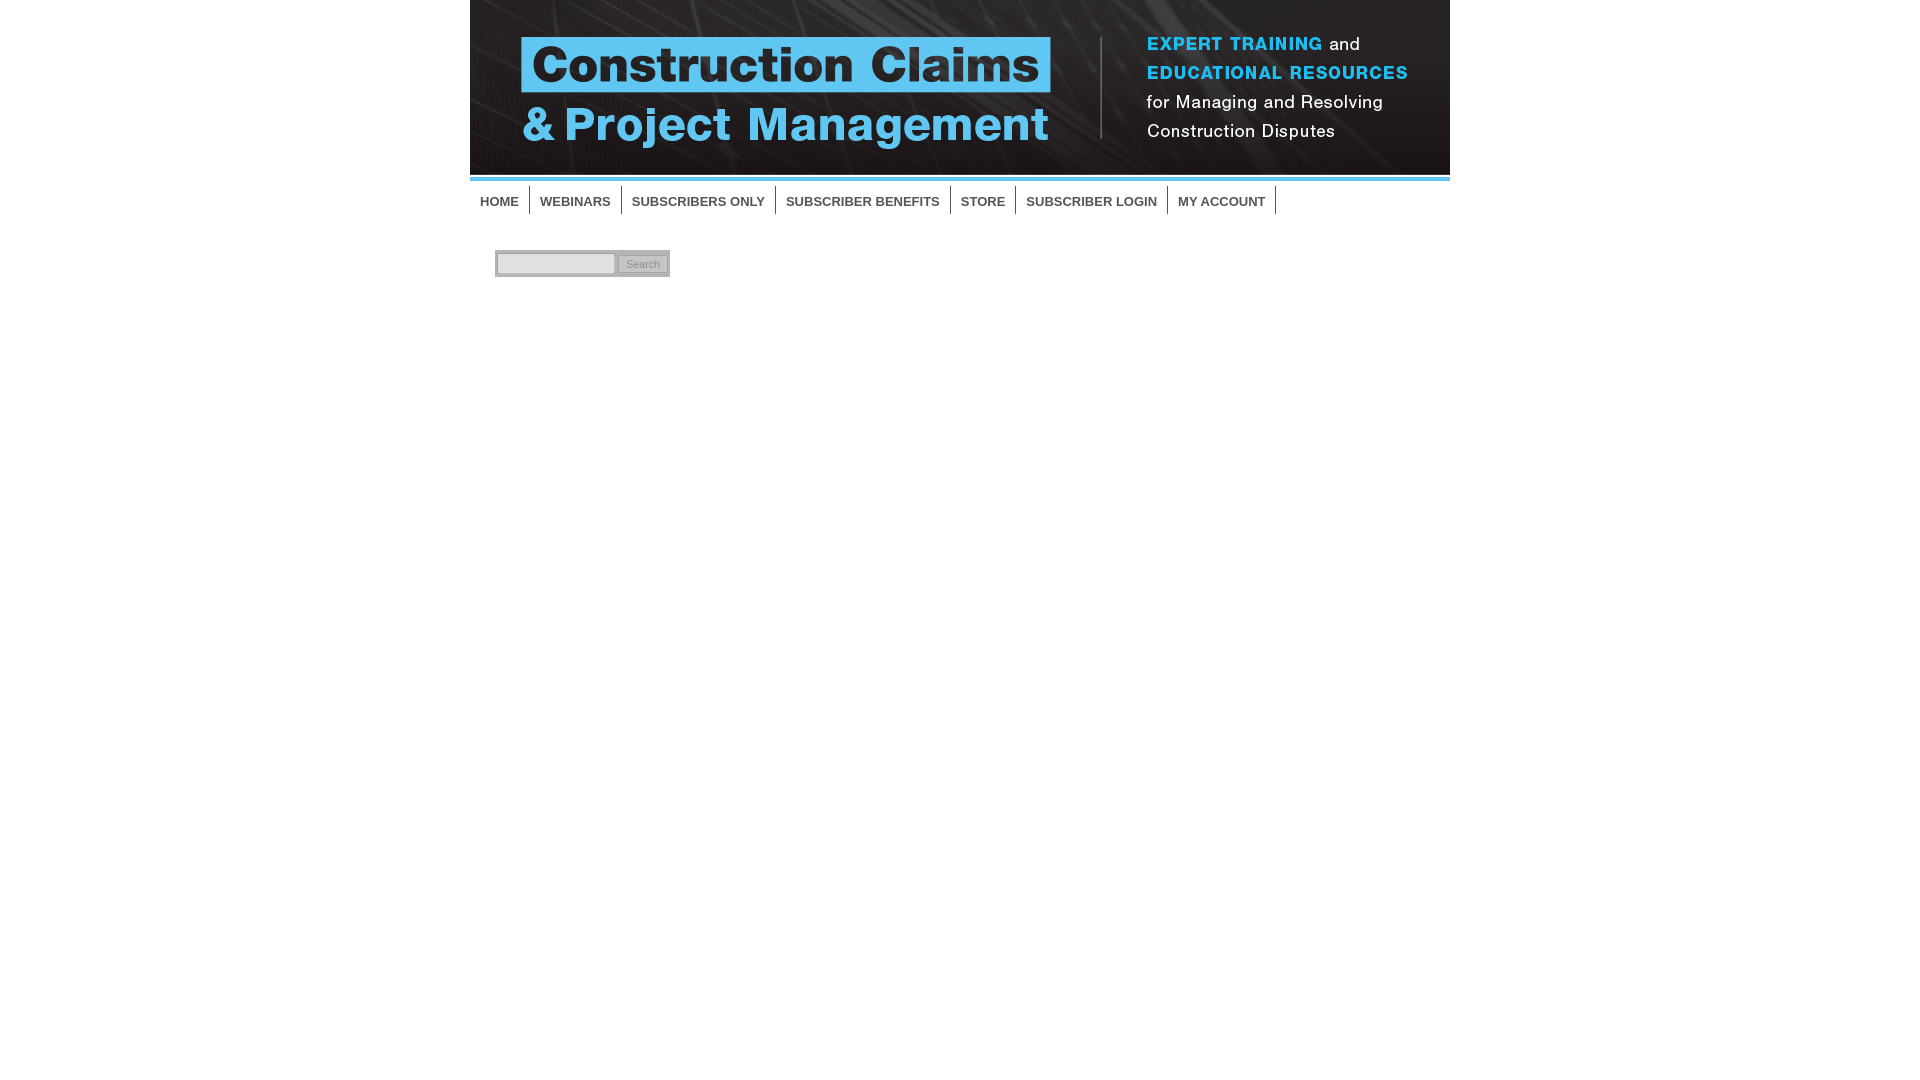 This screenshot has width=1920, height=1080. Describe the element at coordinates (643, 264) in the screenshot. I see `Search` at that location.